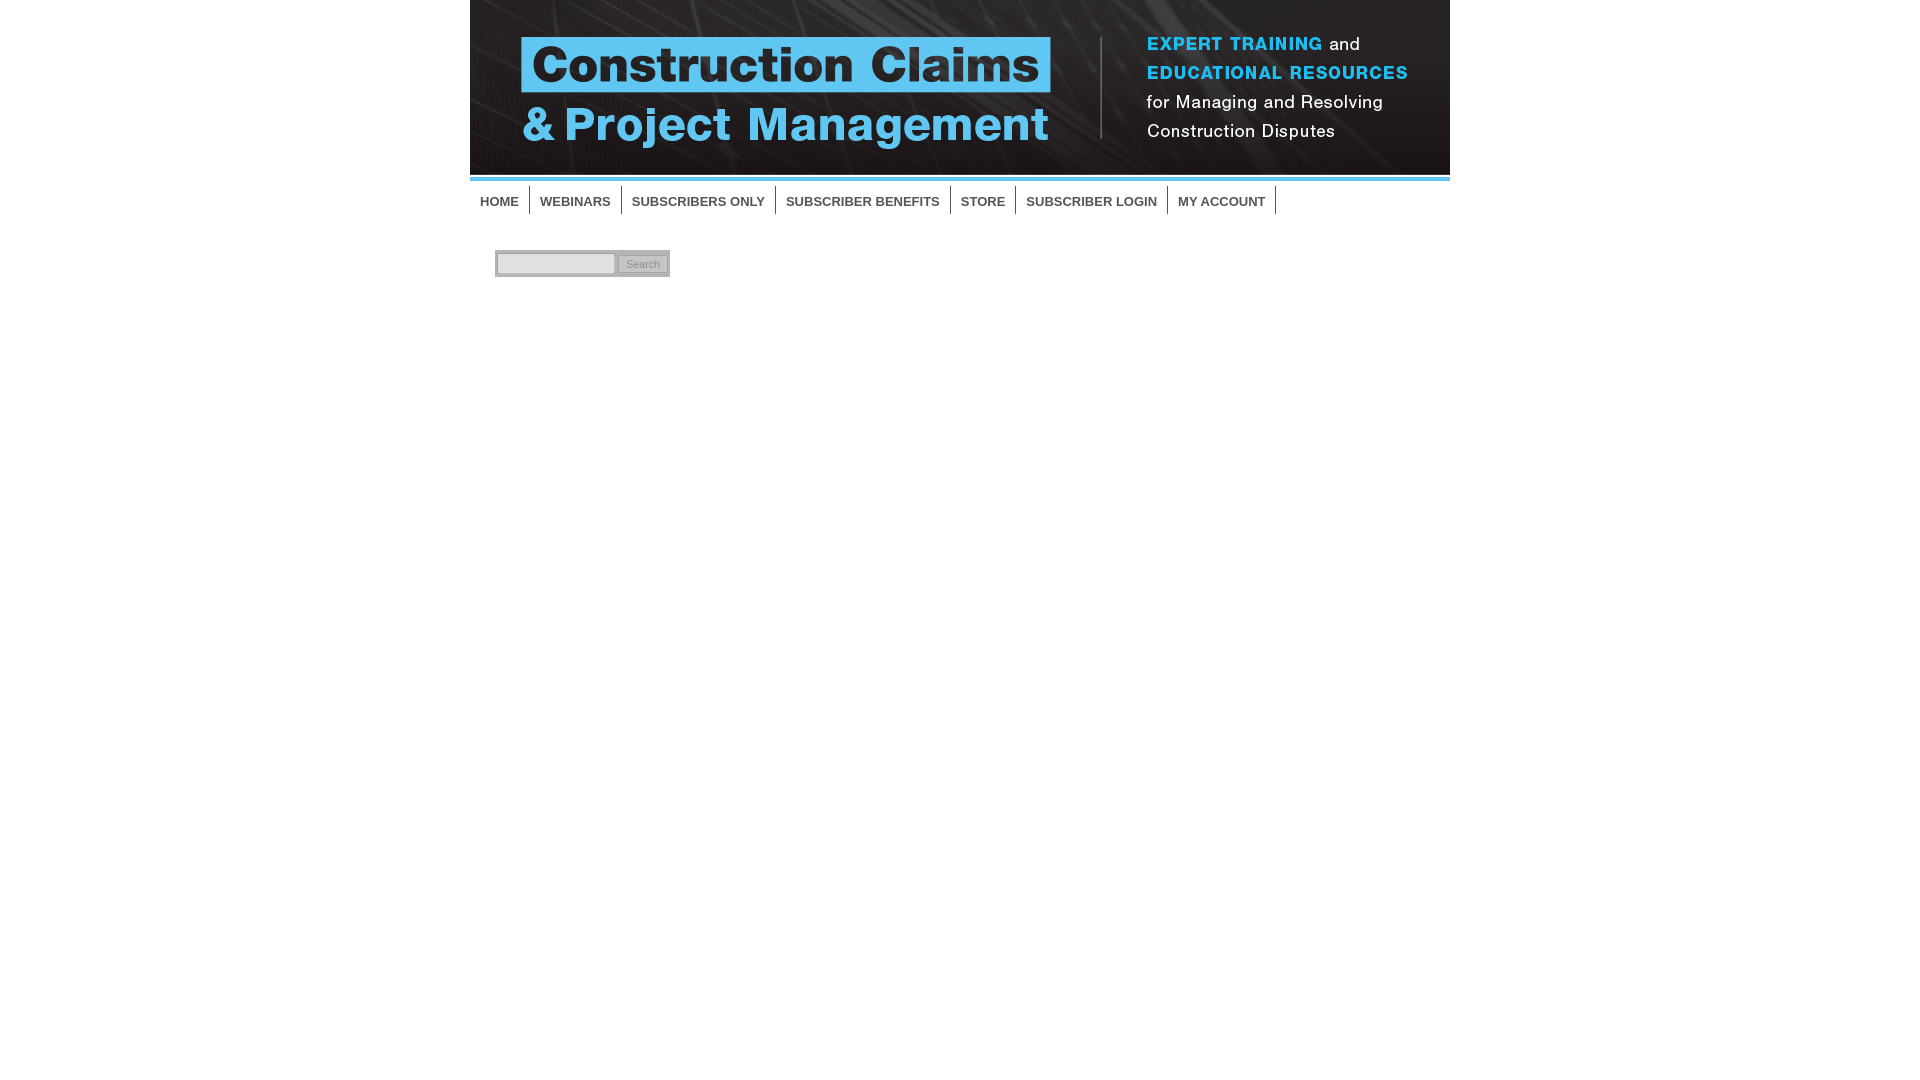 This screenshot has width=1920, height=1080. Describe the element at coordinates (643, 264) in the screenshot. I see `Search` at that location.